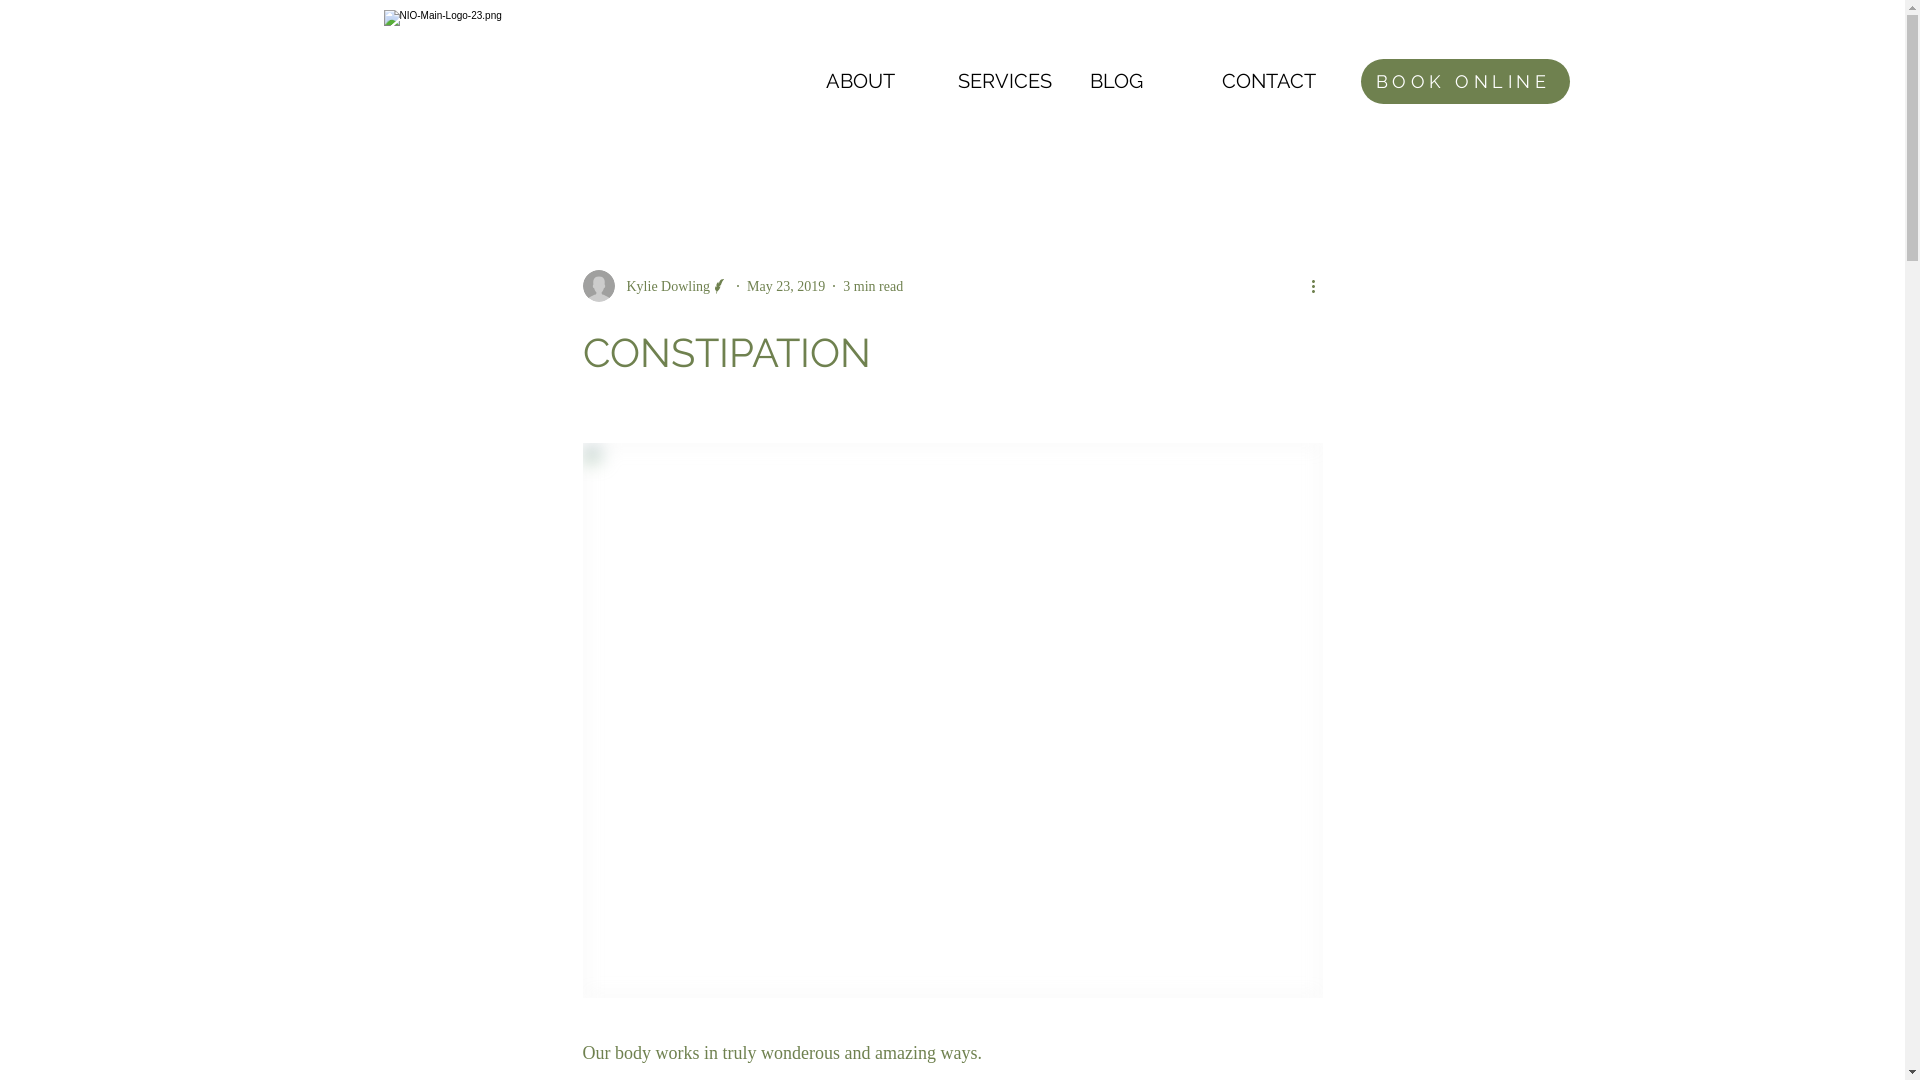  Describe the element at coordinates (1146, 81) in the screenshot. I see `BLOG` at that location.